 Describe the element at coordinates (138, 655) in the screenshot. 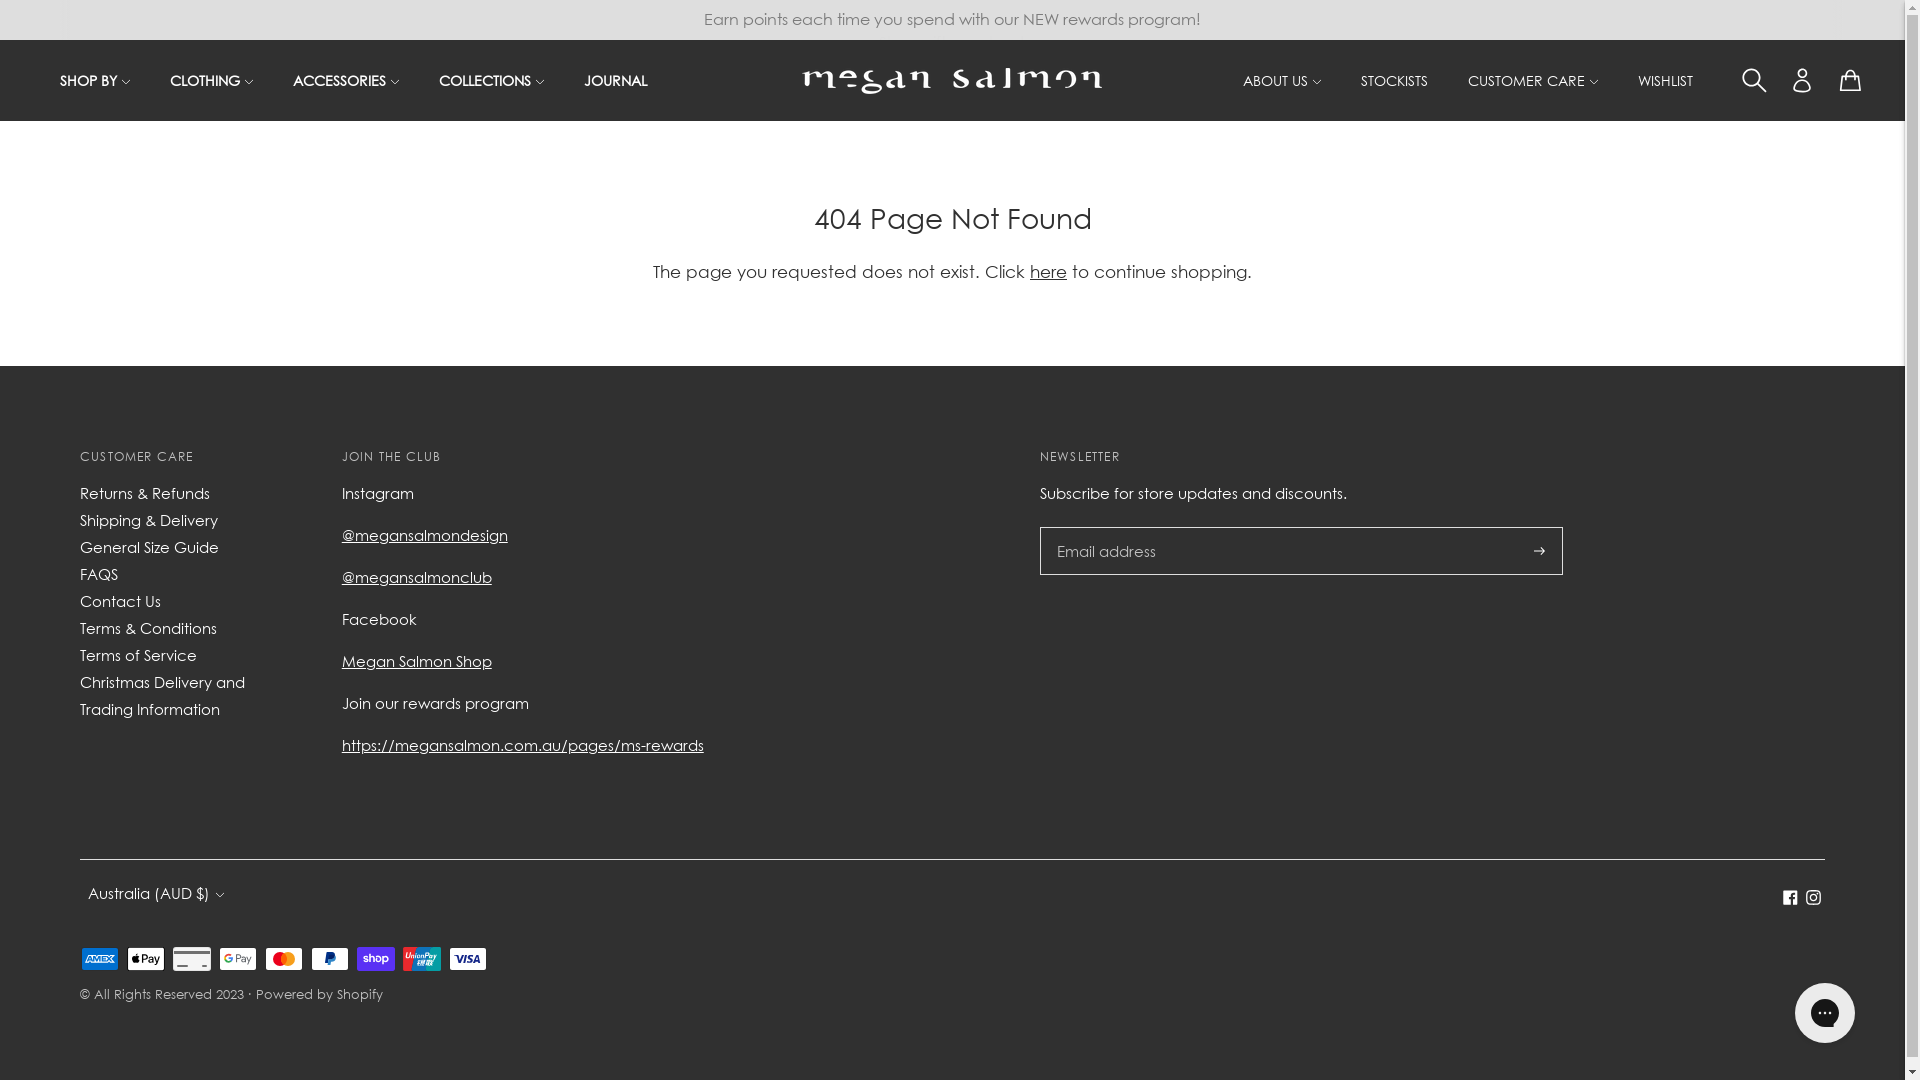

I see `Terms of Service` at that location.